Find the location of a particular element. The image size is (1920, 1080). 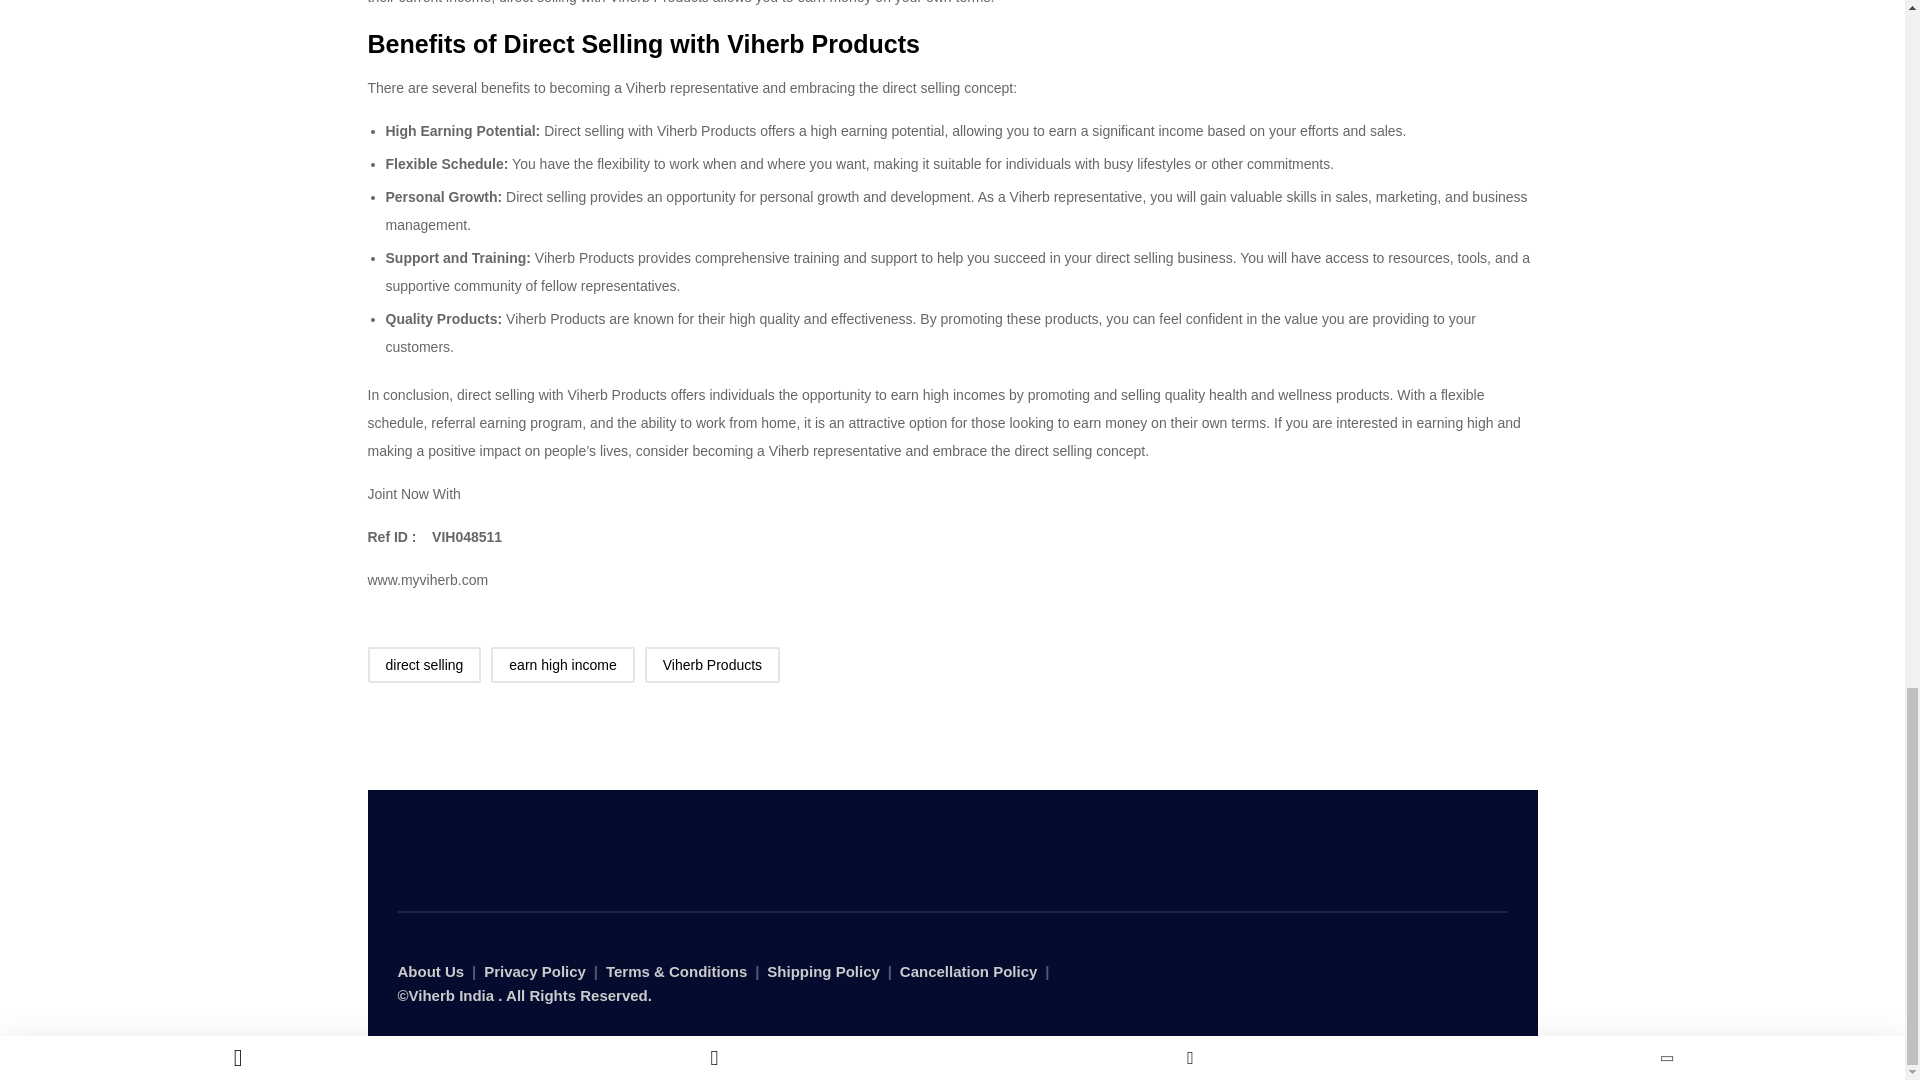

Shipping Policy is located at coordinates (822, 972).